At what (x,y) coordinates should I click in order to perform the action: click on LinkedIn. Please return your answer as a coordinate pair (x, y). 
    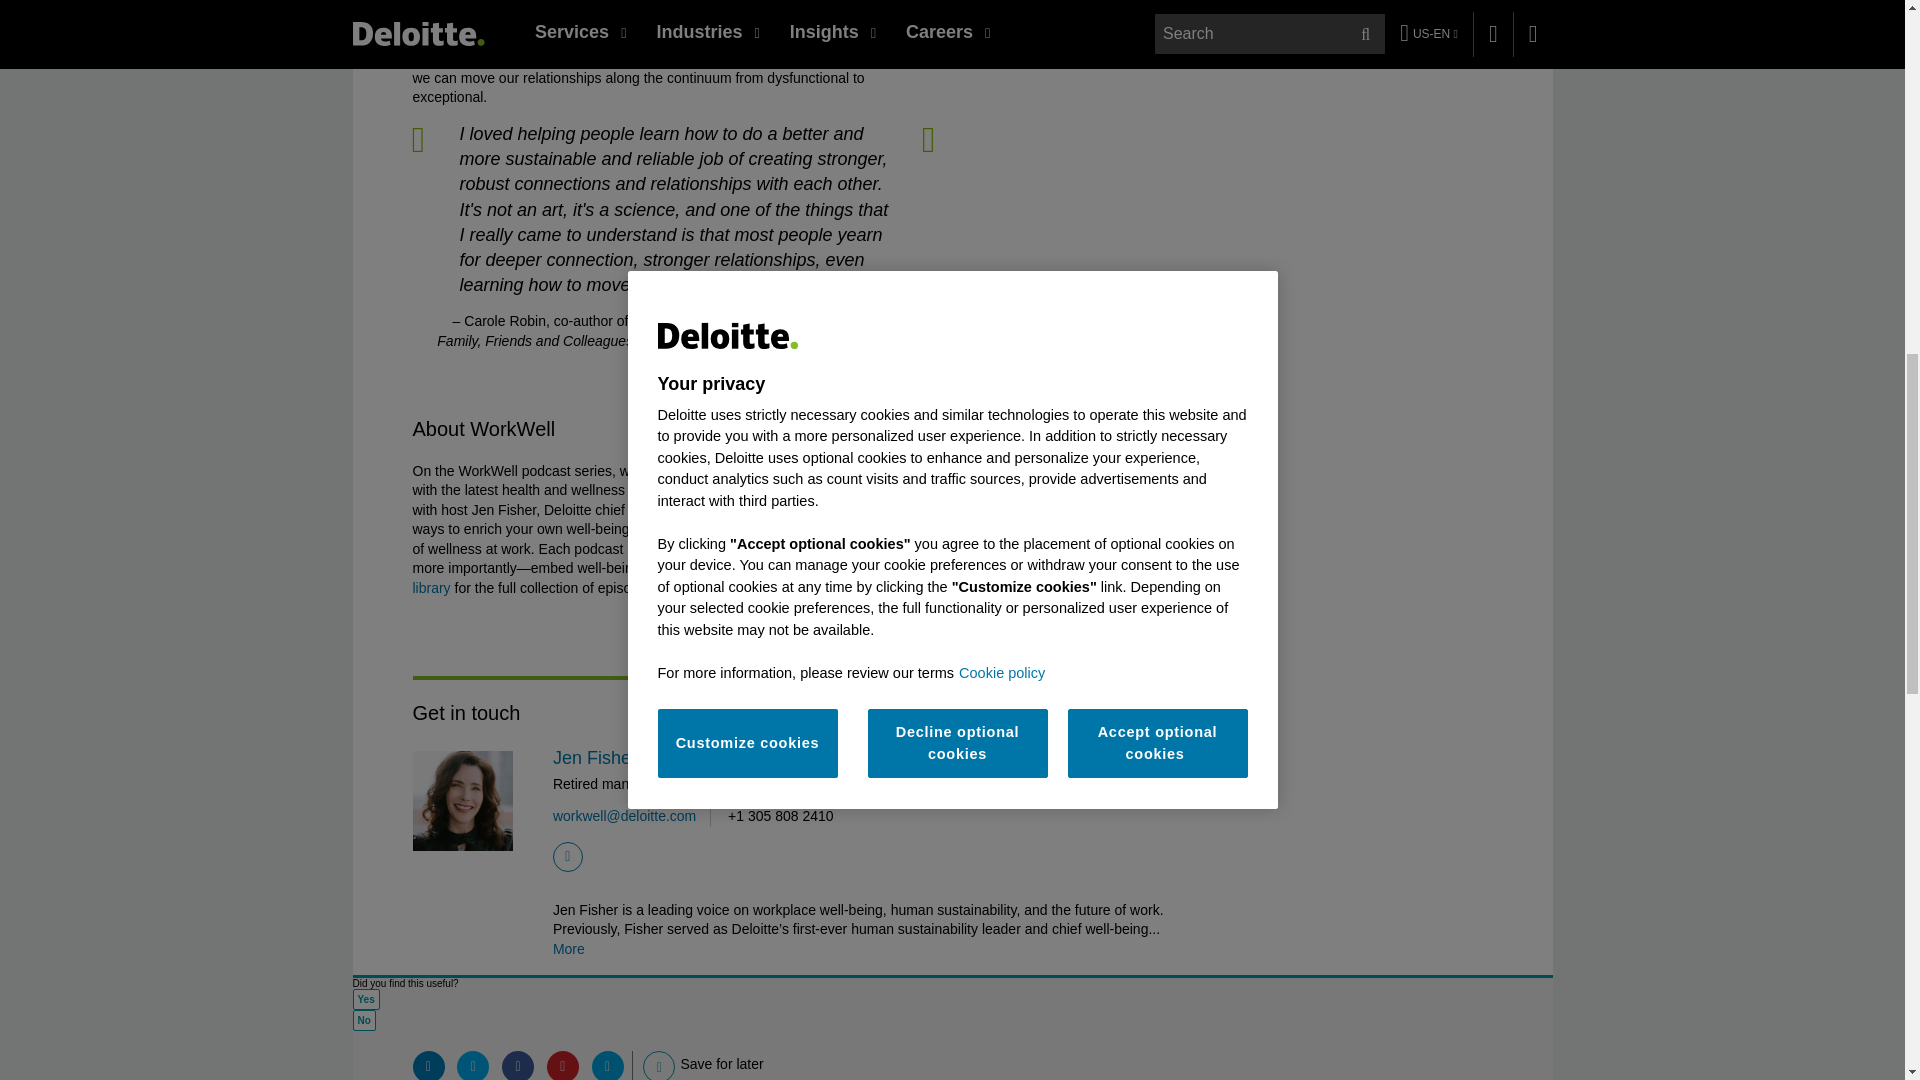
    Looking at the image, I should click on (568, 856).